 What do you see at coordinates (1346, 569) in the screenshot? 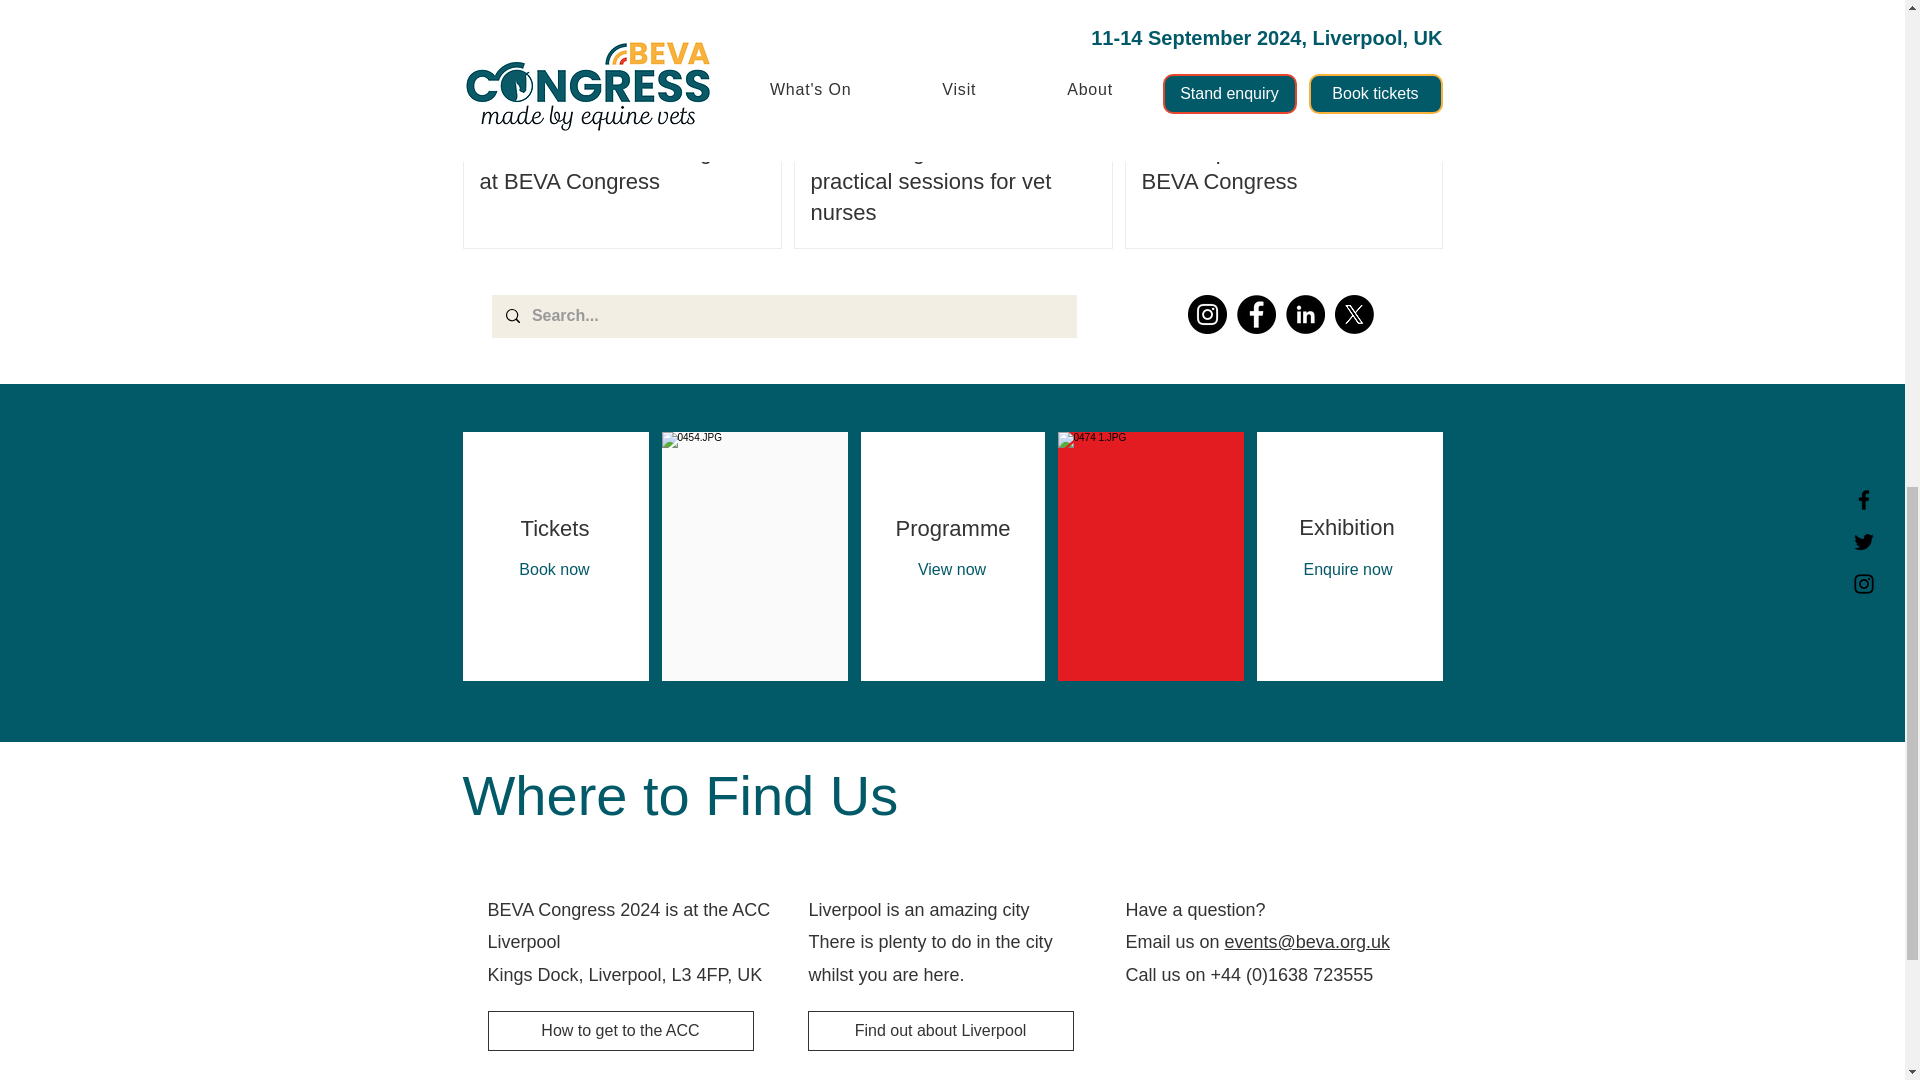
I see `Enquire now` at bounding box center [1346, 569].